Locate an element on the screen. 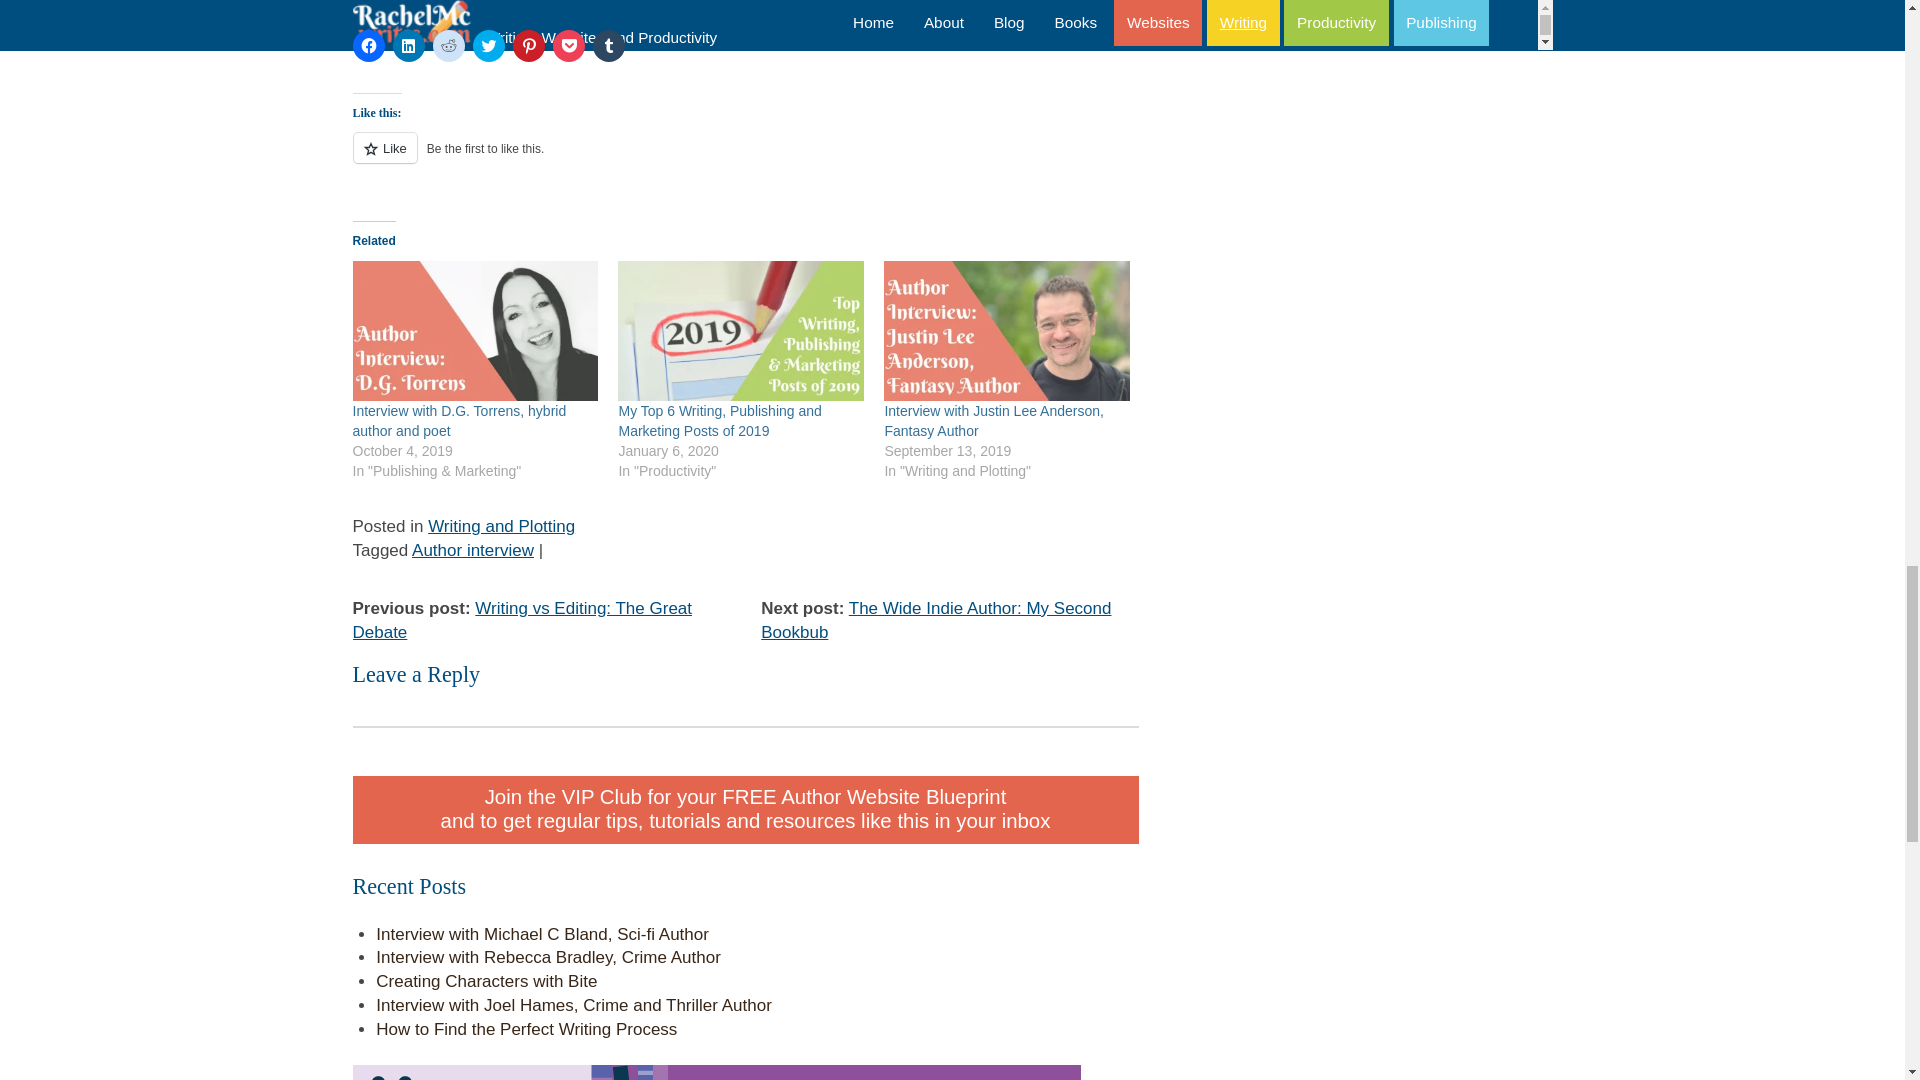 The image size is (1920, 1080). Interview with D.G. Torrens, hybrid author and poet is located at coordinates (474, 331).